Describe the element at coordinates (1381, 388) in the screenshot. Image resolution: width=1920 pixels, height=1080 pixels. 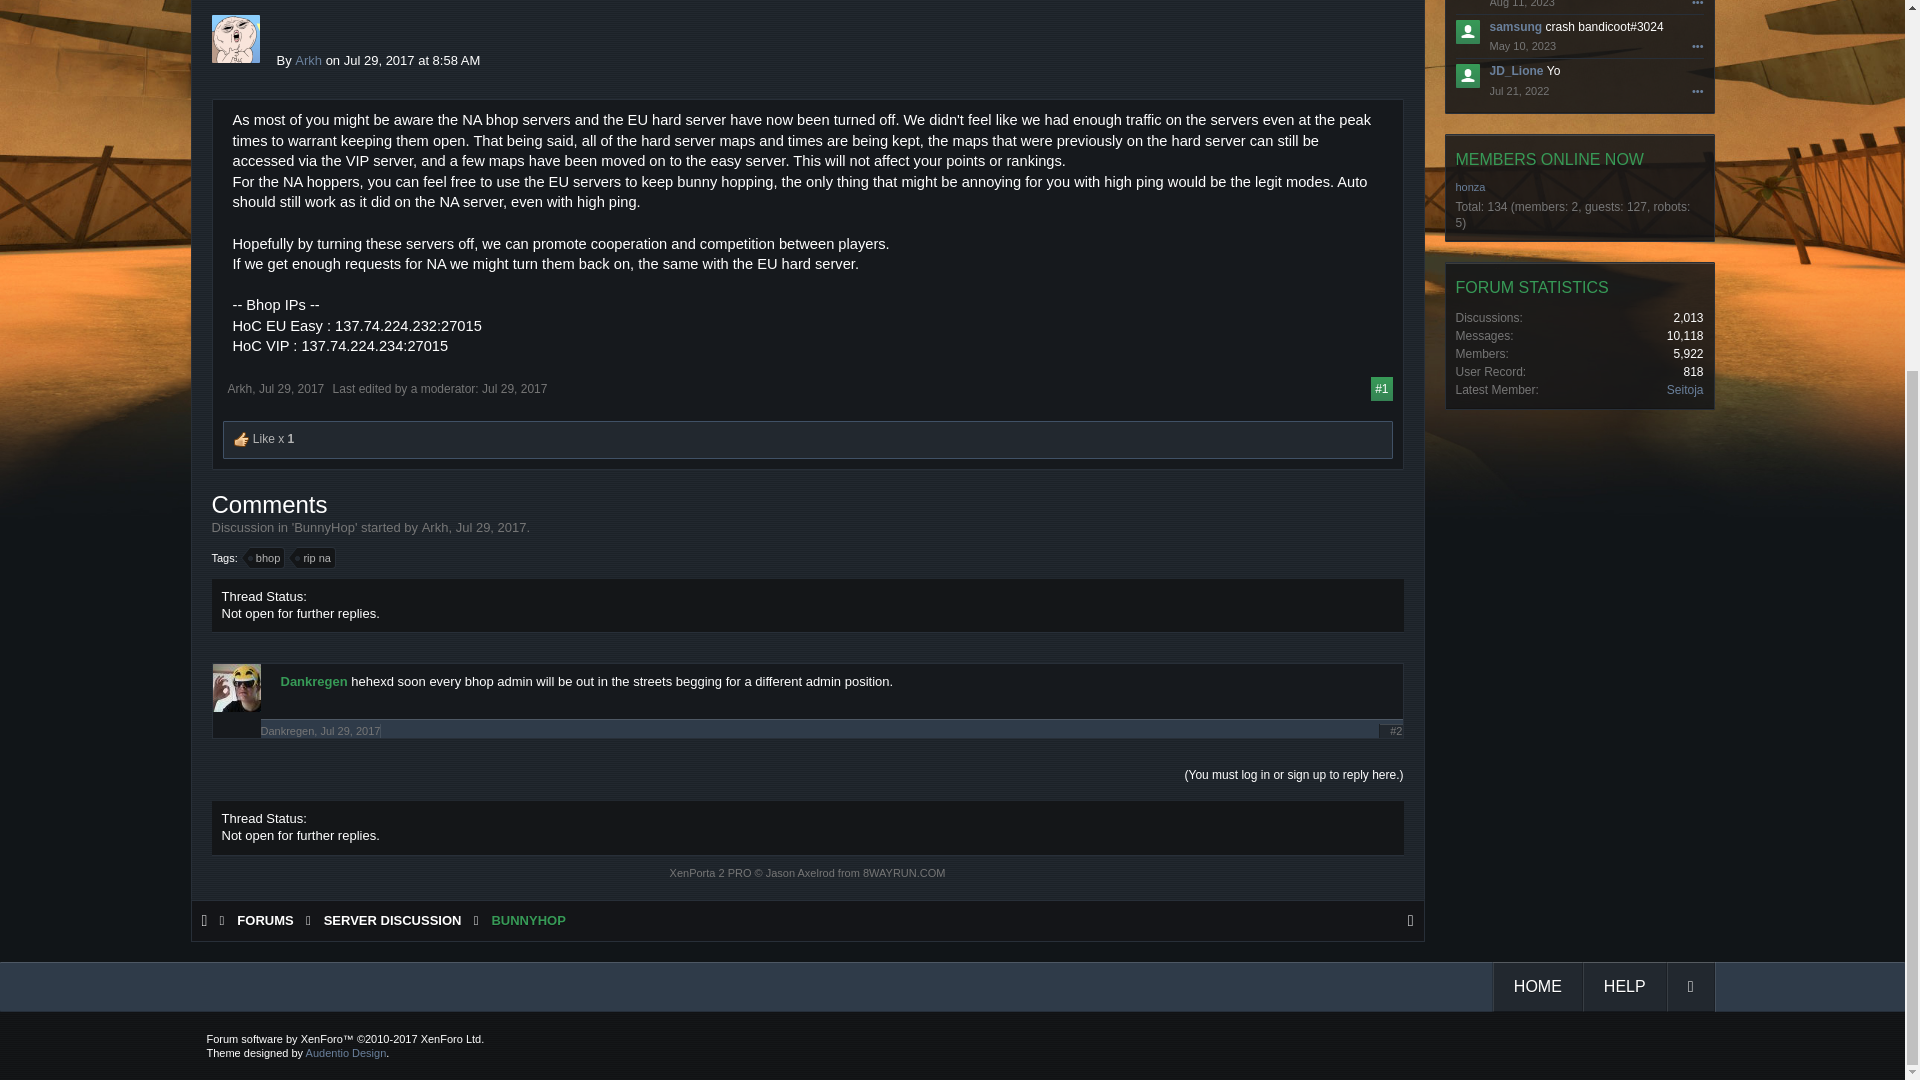
I see `Permalink` at that location.